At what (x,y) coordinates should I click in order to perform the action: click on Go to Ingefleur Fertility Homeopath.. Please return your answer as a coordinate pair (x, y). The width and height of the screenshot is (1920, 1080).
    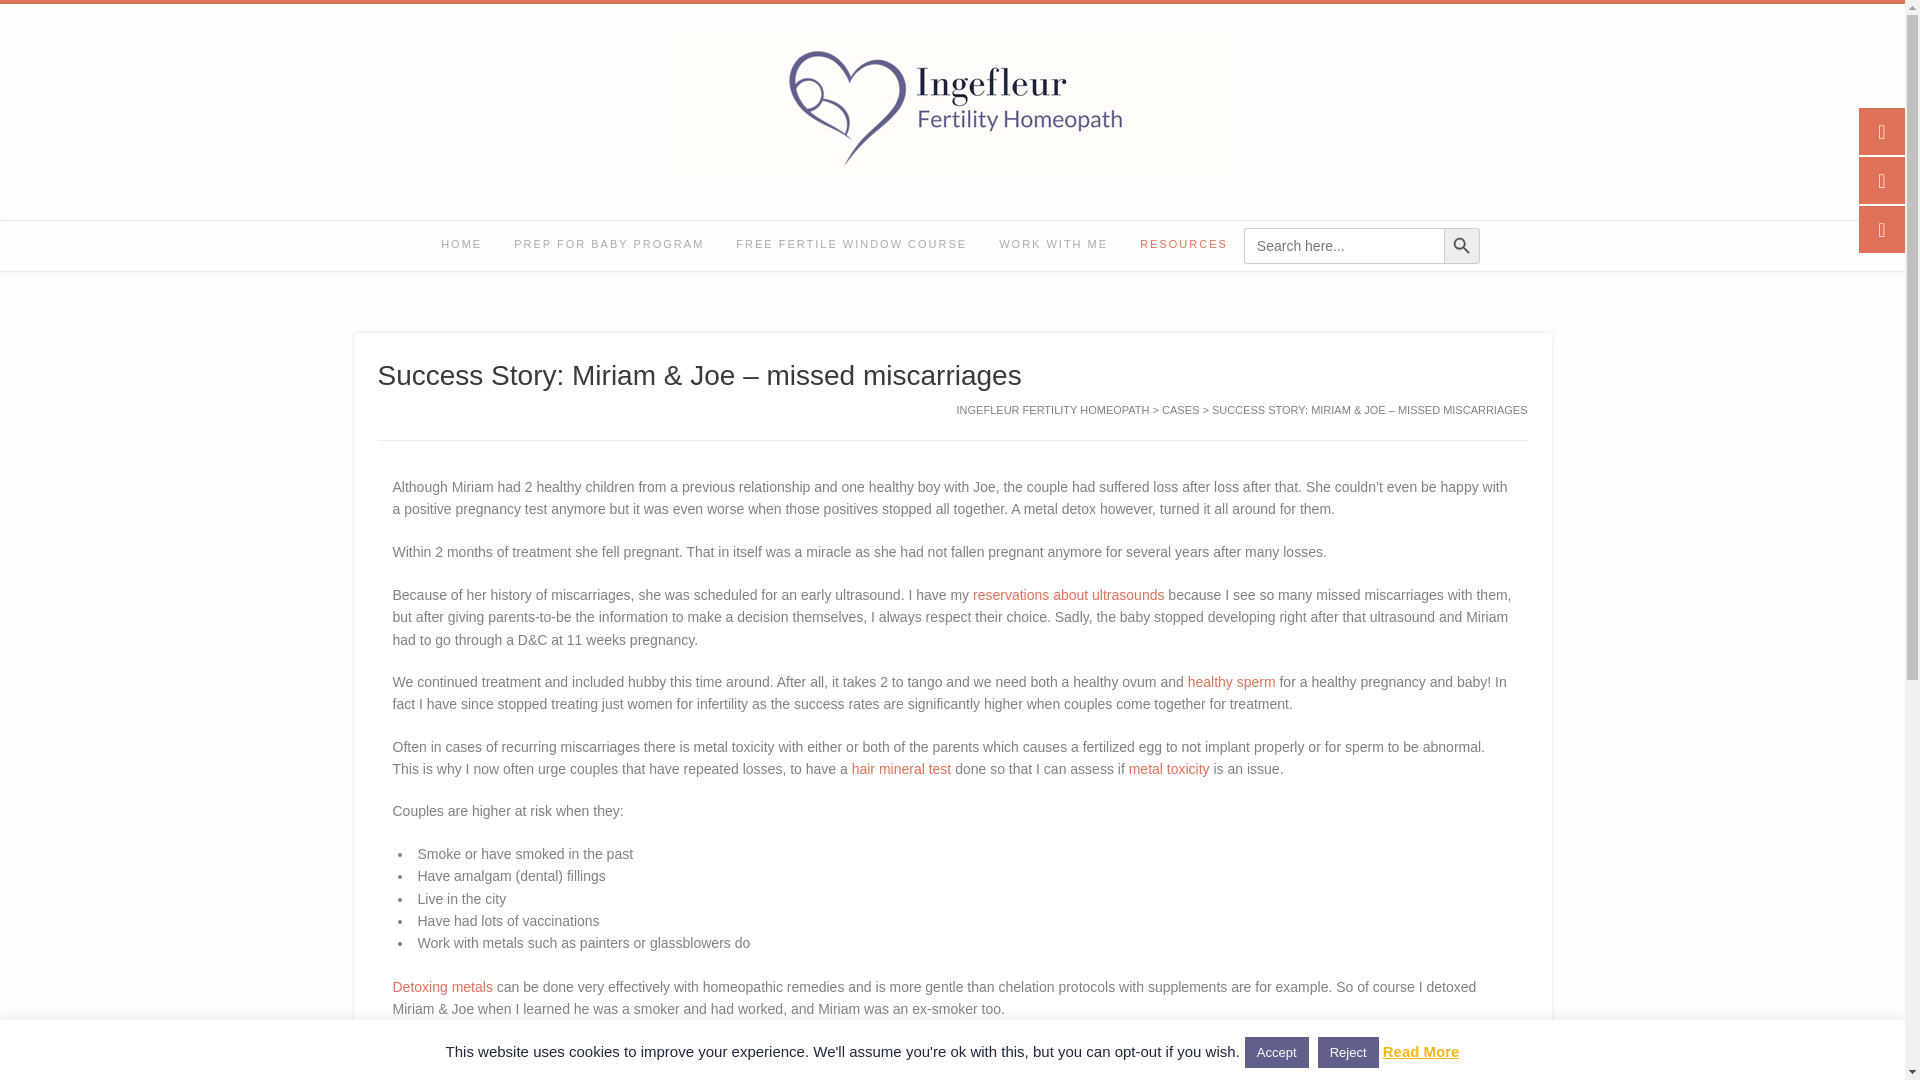
    Looking at the image, I should click on (1053, 409).